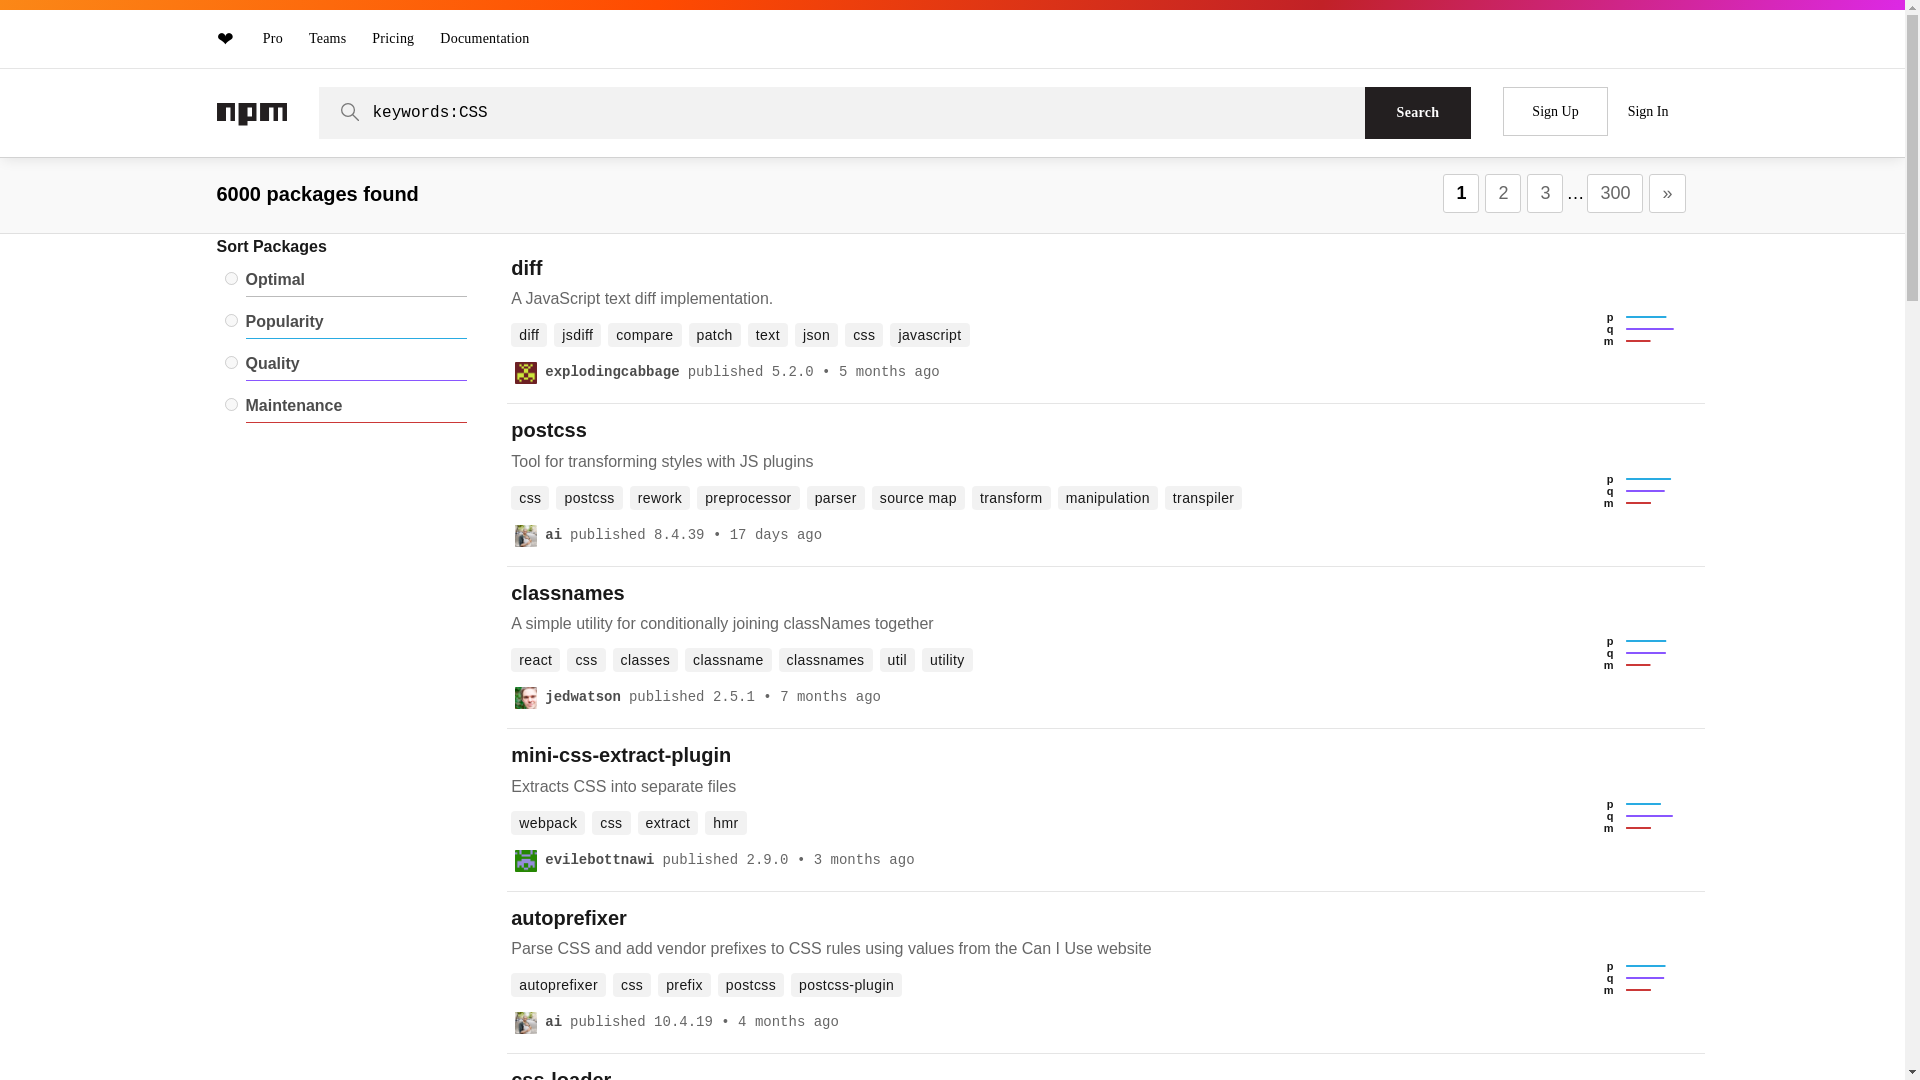 The height and width of the screenshot is (1080, 1920). Describe the element at coordinates (1615, 192) in the screenshot. I see `300` at that location.